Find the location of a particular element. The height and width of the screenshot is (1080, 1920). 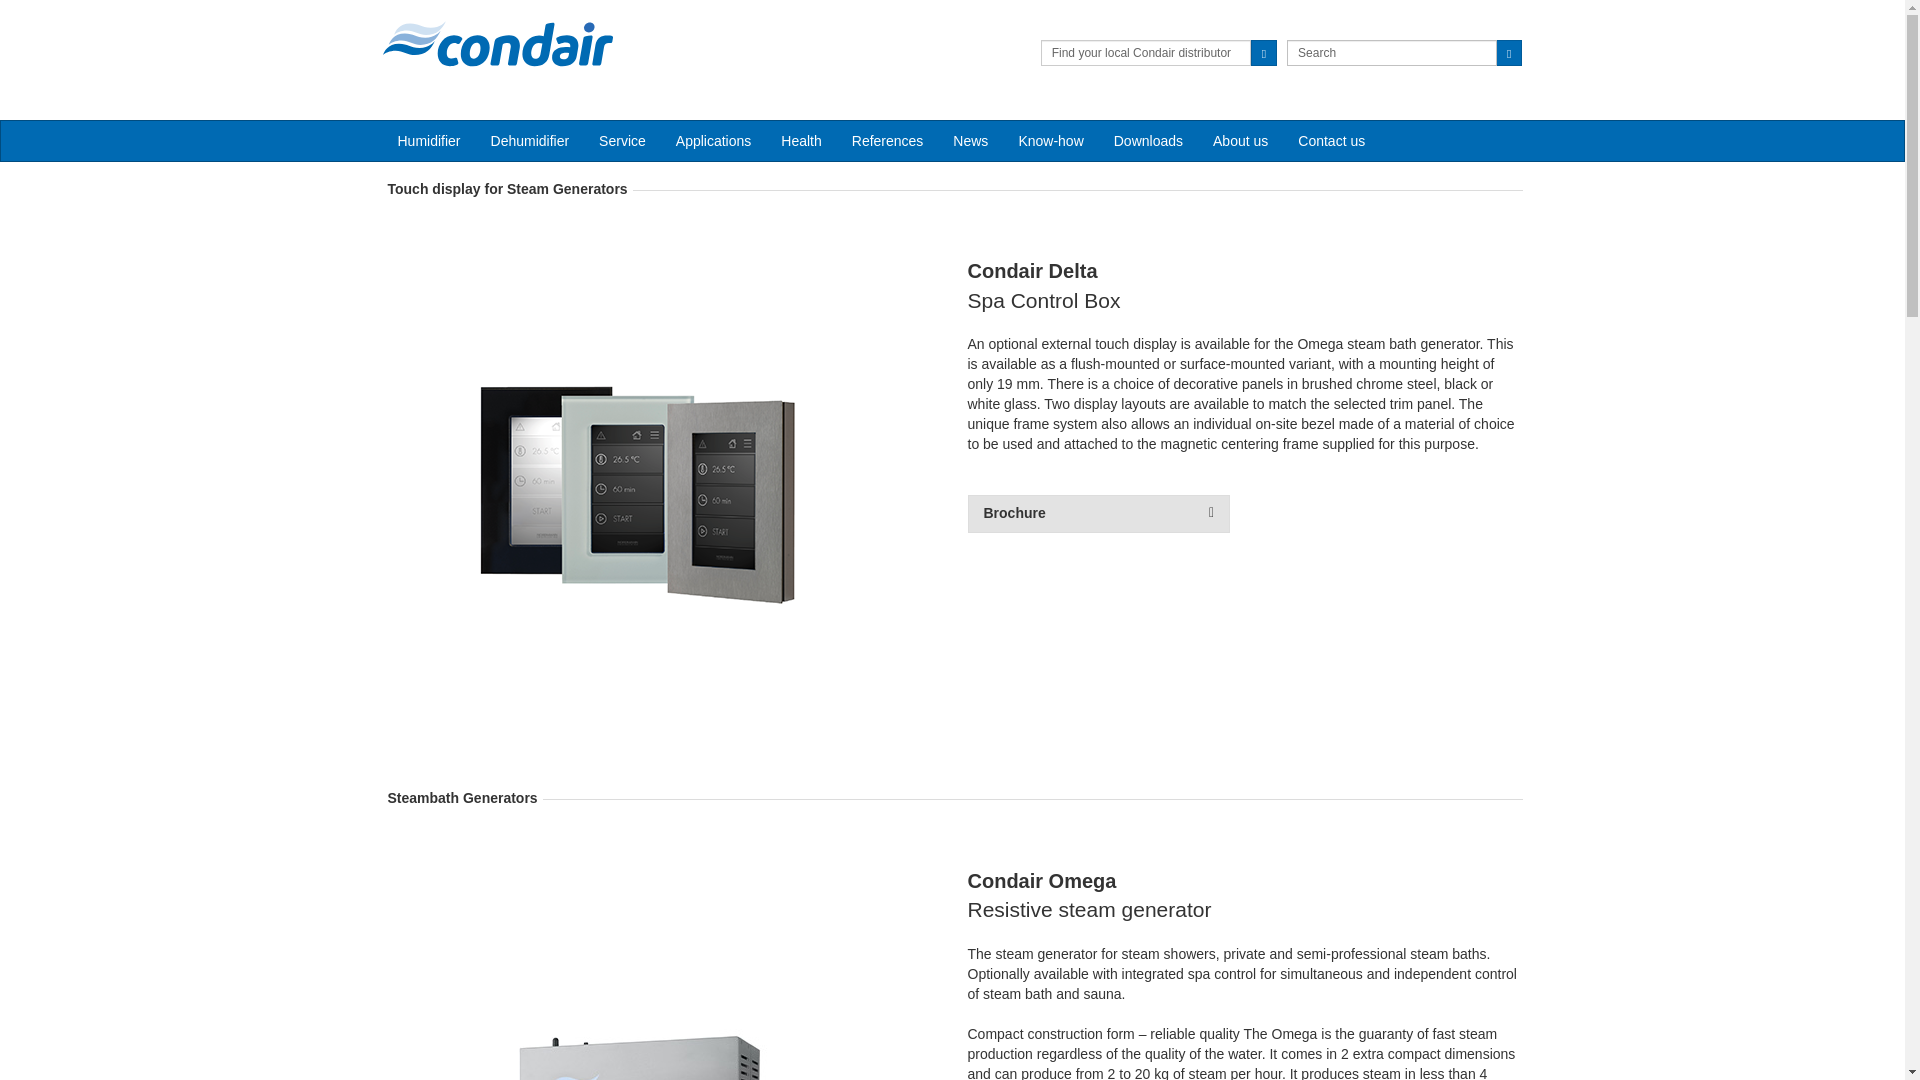

Condair Omega is located at coordinates (624, 978).